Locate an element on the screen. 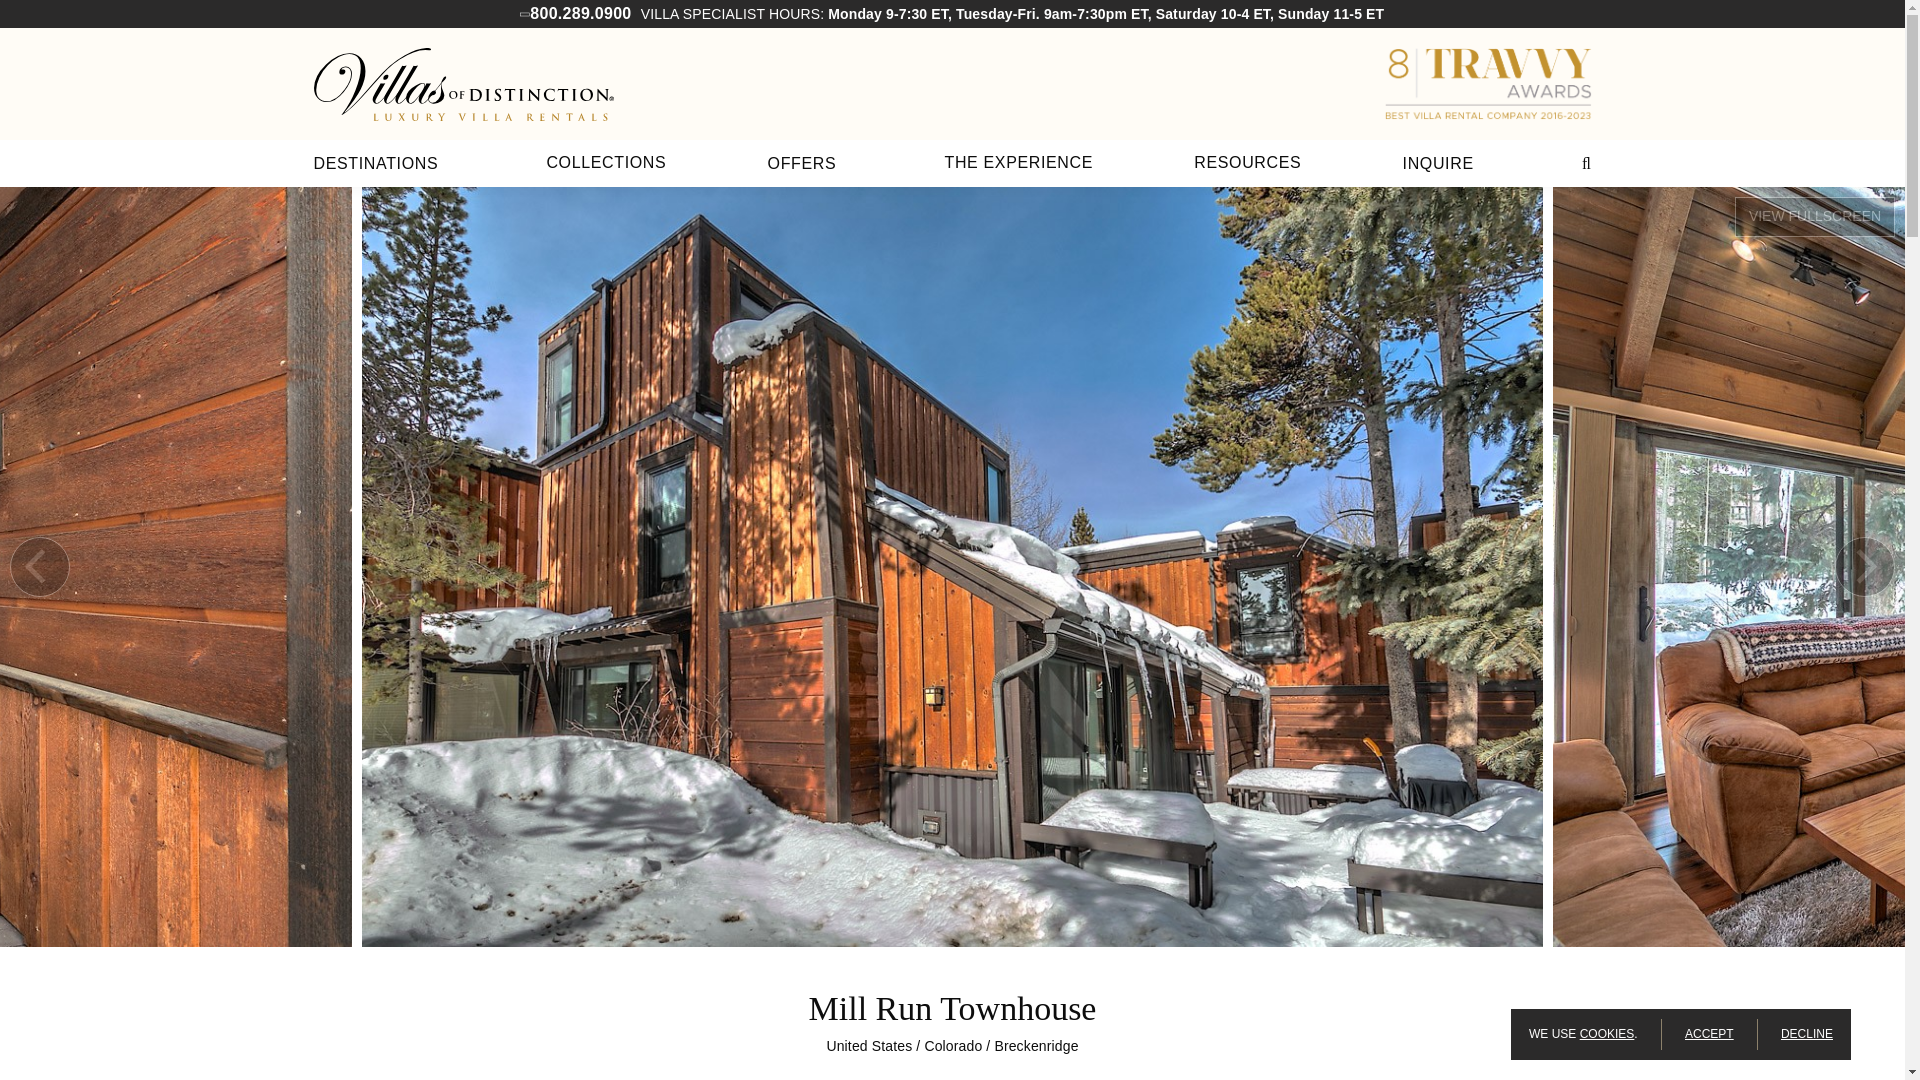 Image resolution: width=1920 pixels, height=1080 pixels. View full-screen is located at coordinates (1815, 216).